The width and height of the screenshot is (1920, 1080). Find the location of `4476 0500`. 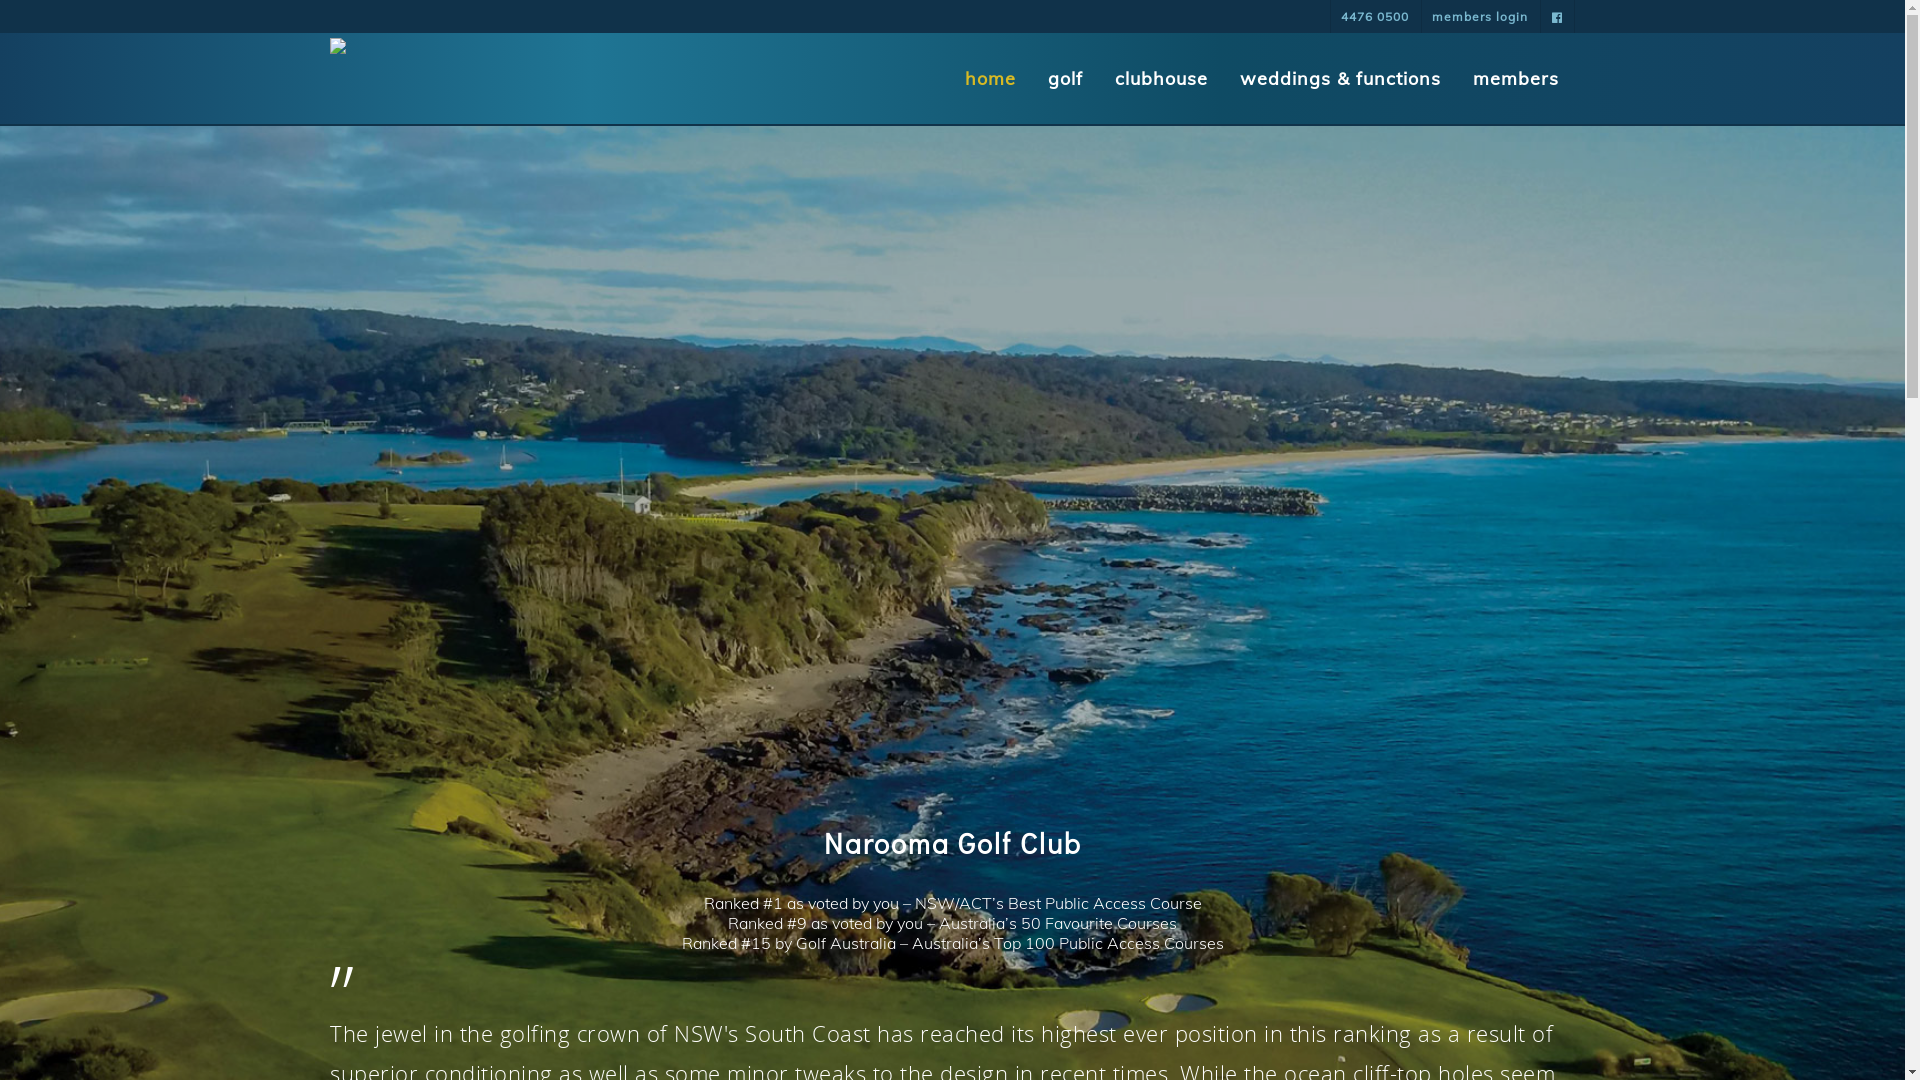

4476 0500 is located at coordinates (1374, 16).